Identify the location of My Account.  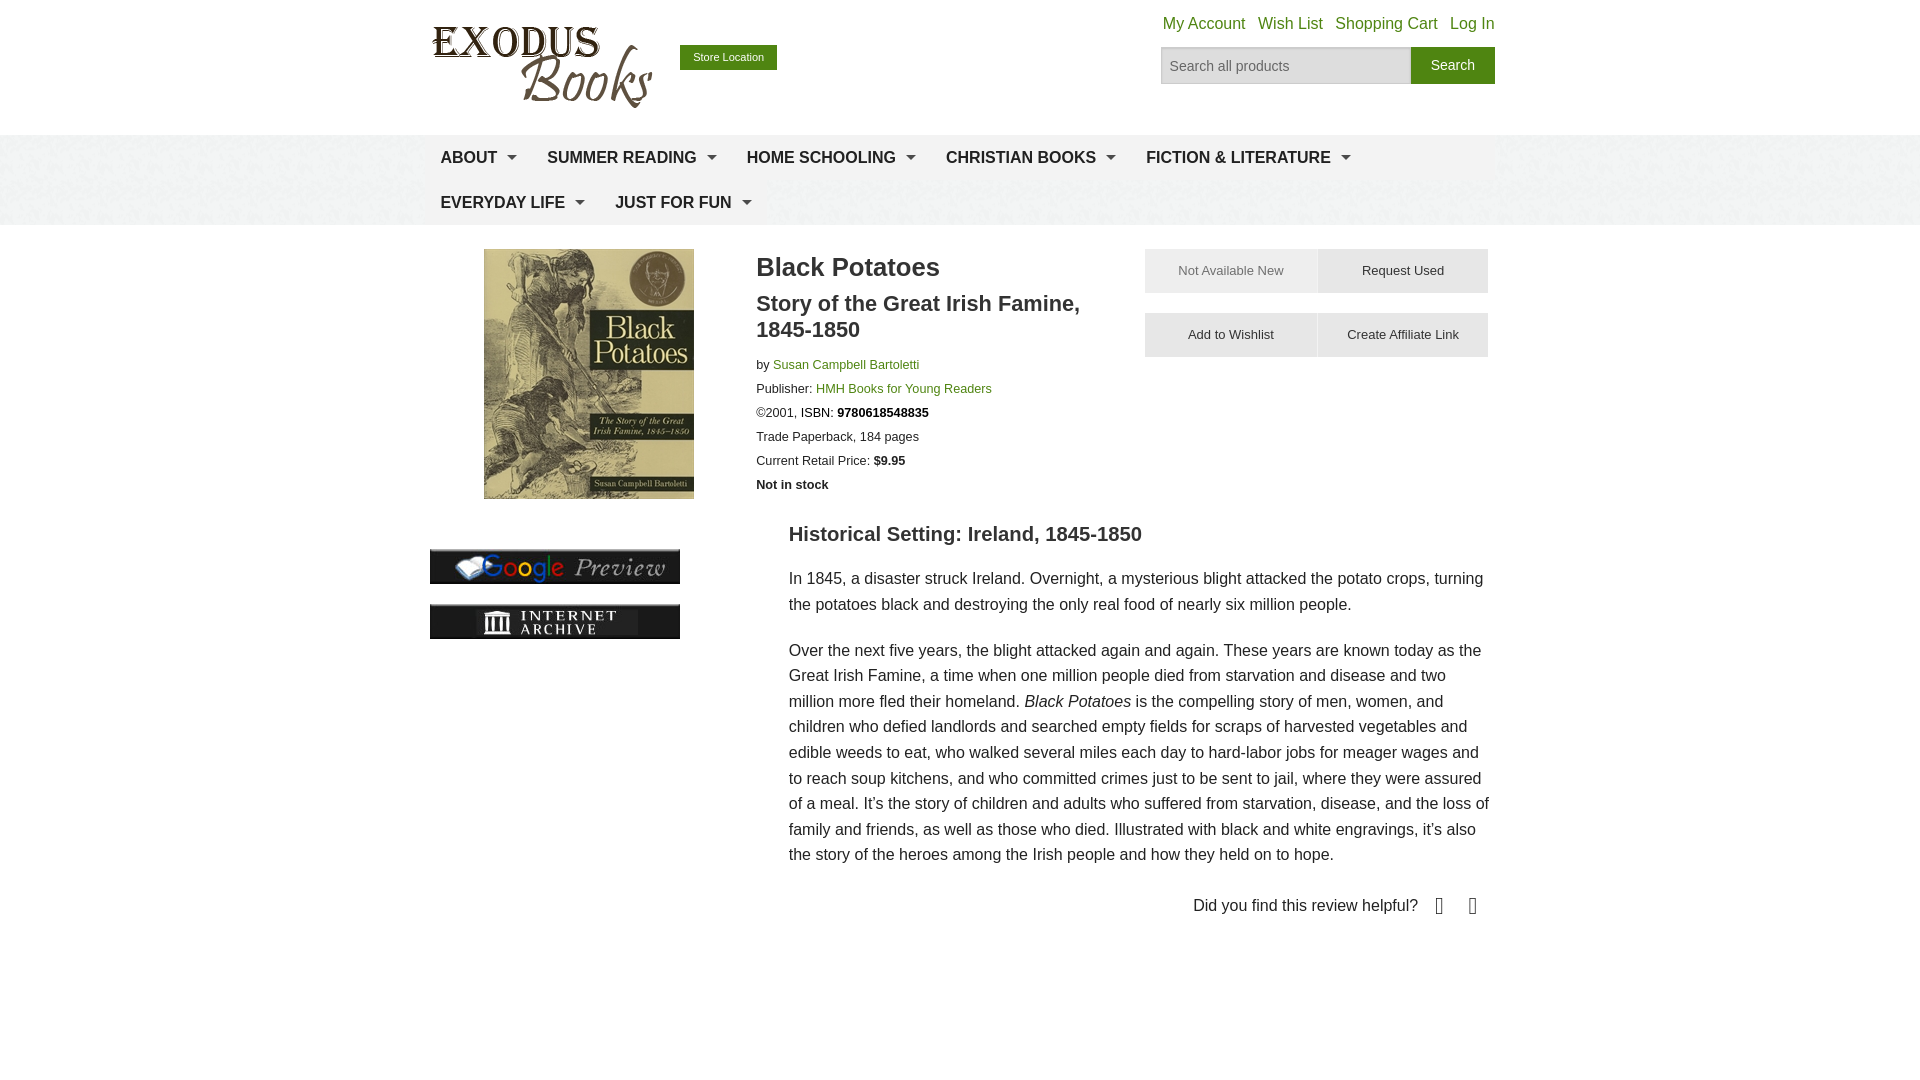
(1204, 24).